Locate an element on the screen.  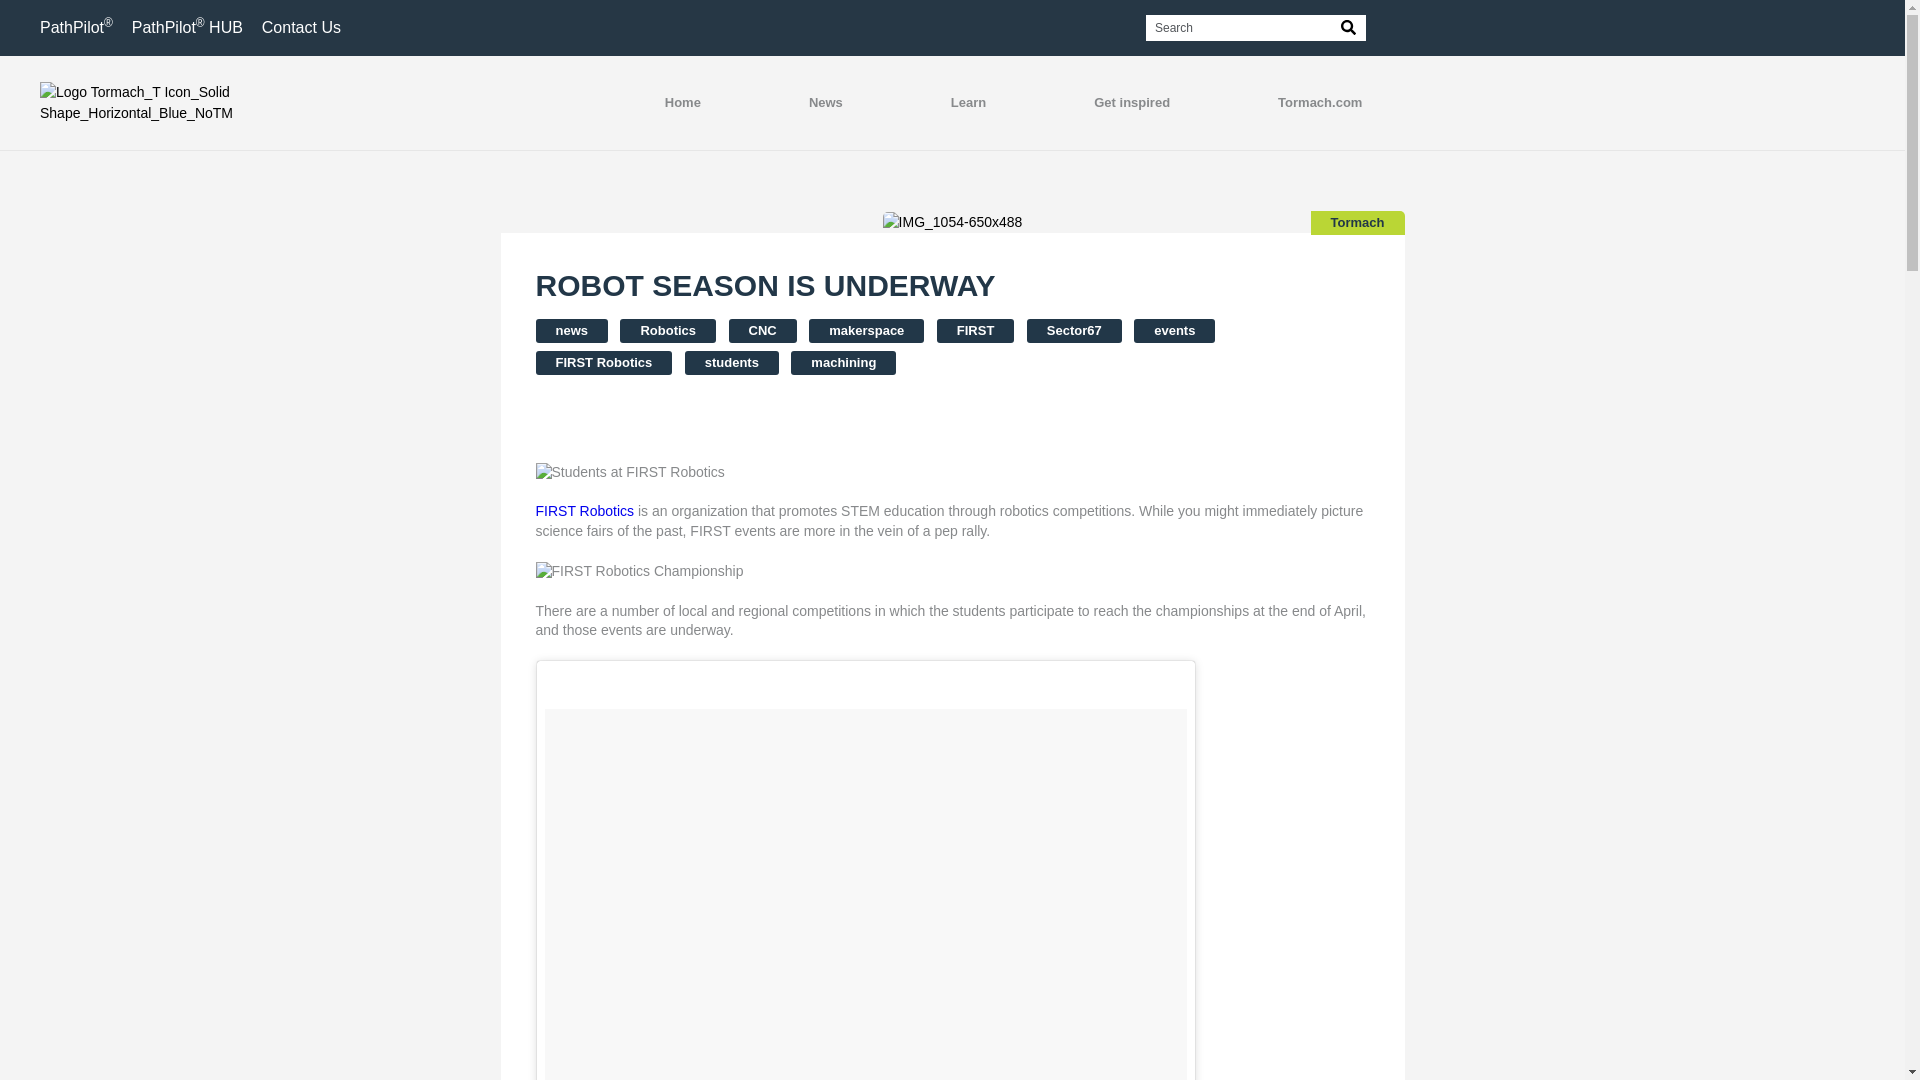
Tormach.com is located at coordinates (1320, 103).